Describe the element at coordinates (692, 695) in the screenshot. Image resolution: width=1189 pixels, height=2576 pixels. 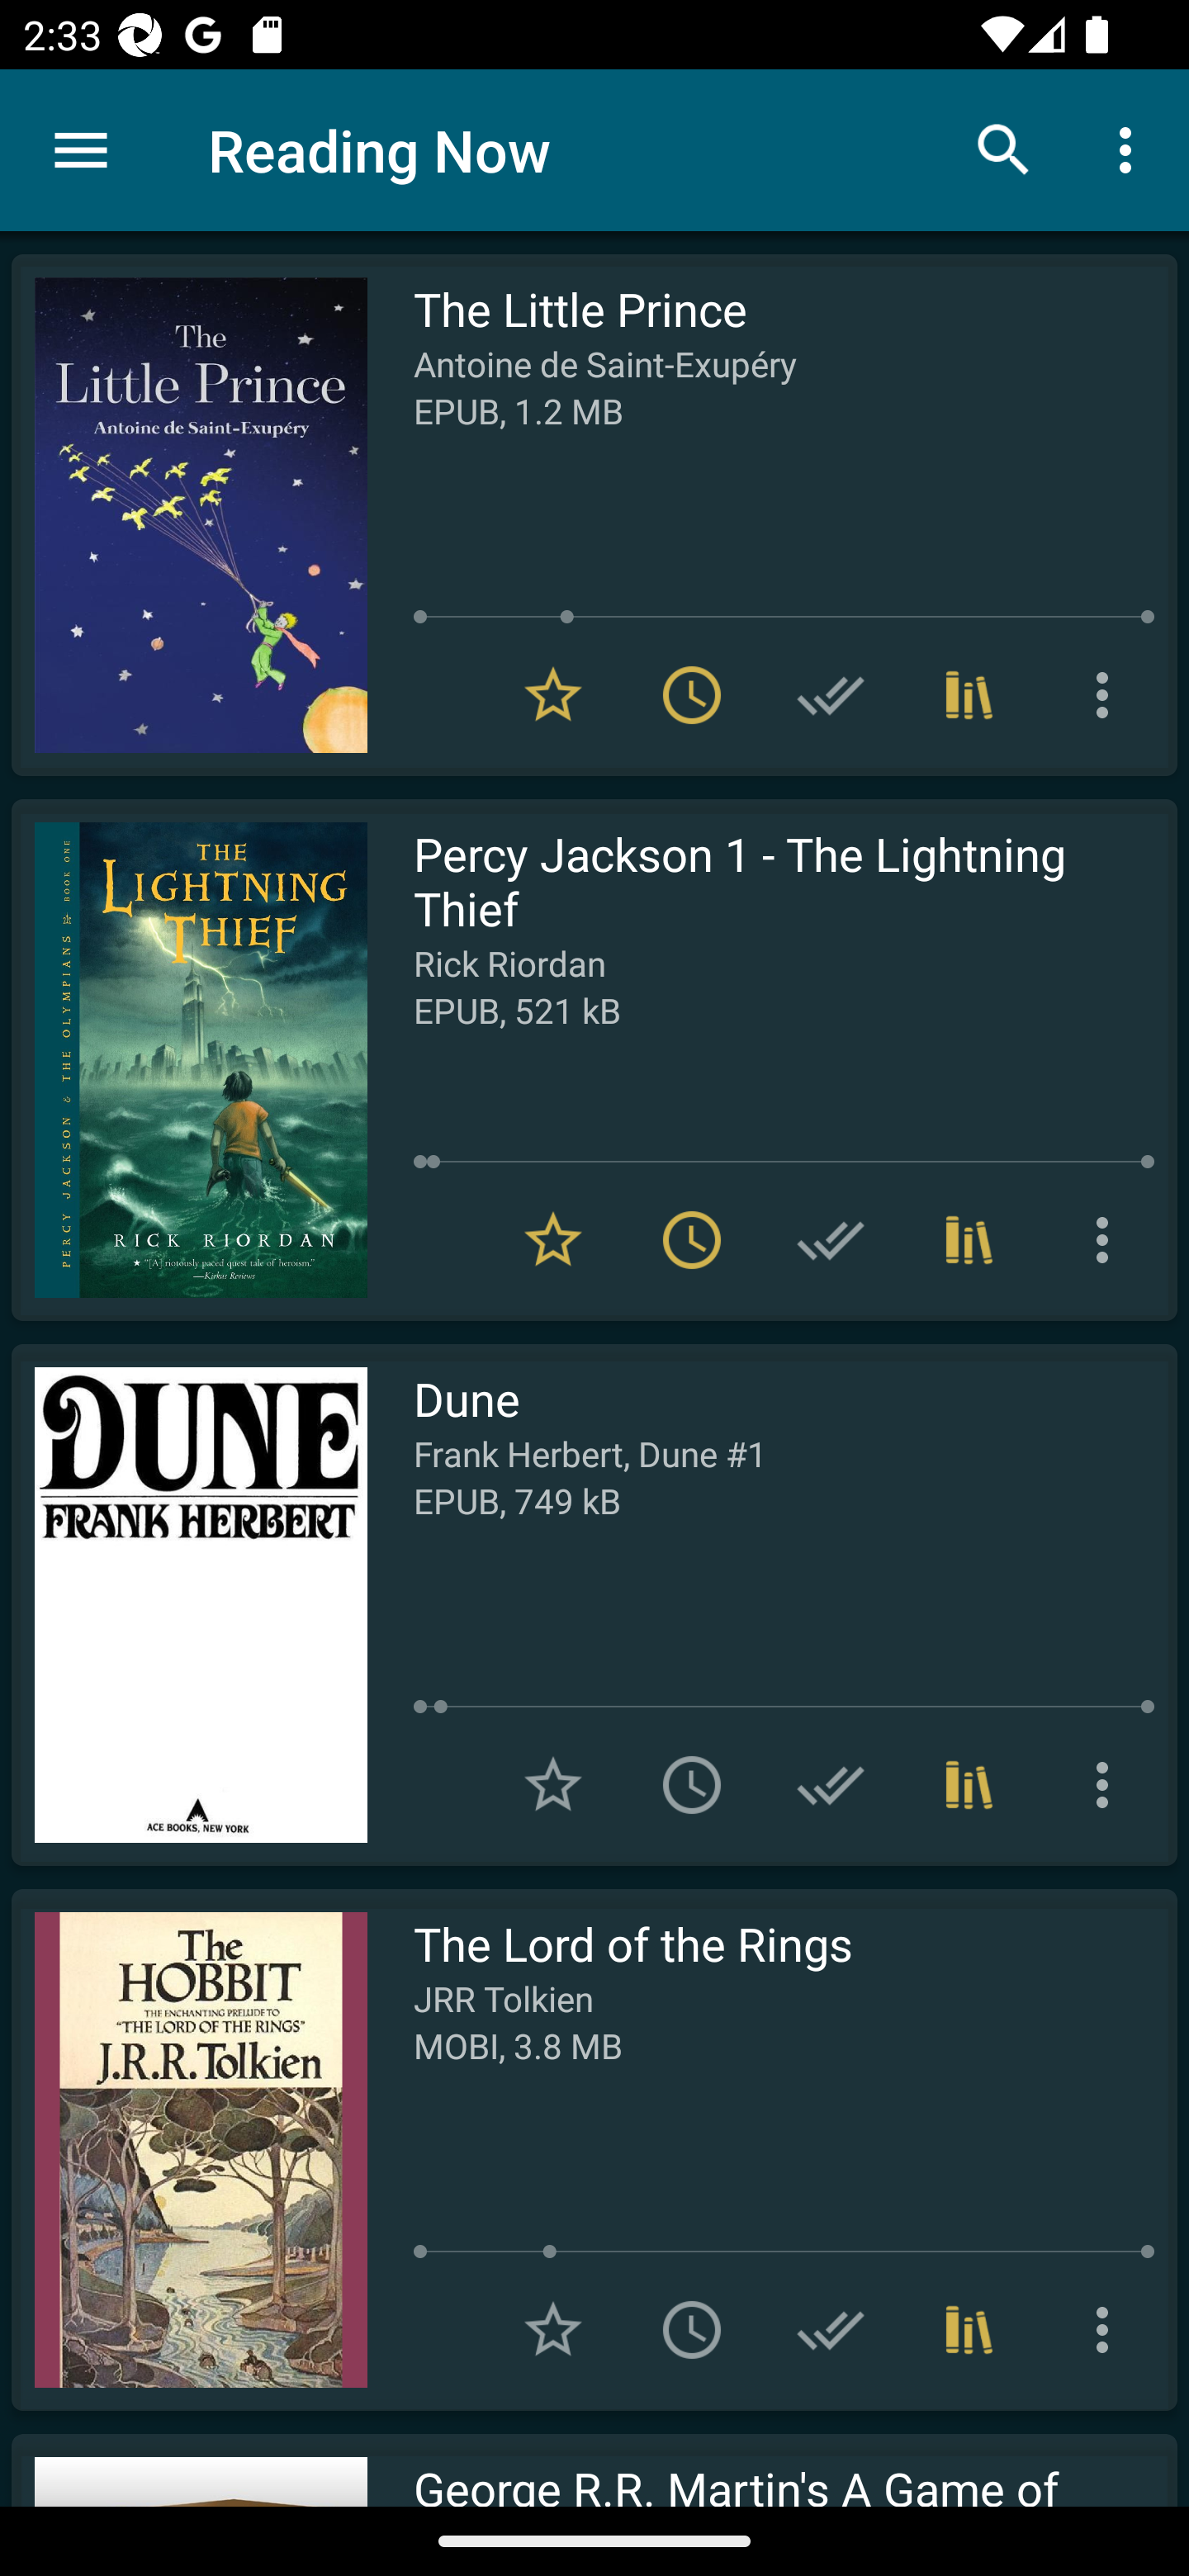
I see `Remove from To read` at that location.